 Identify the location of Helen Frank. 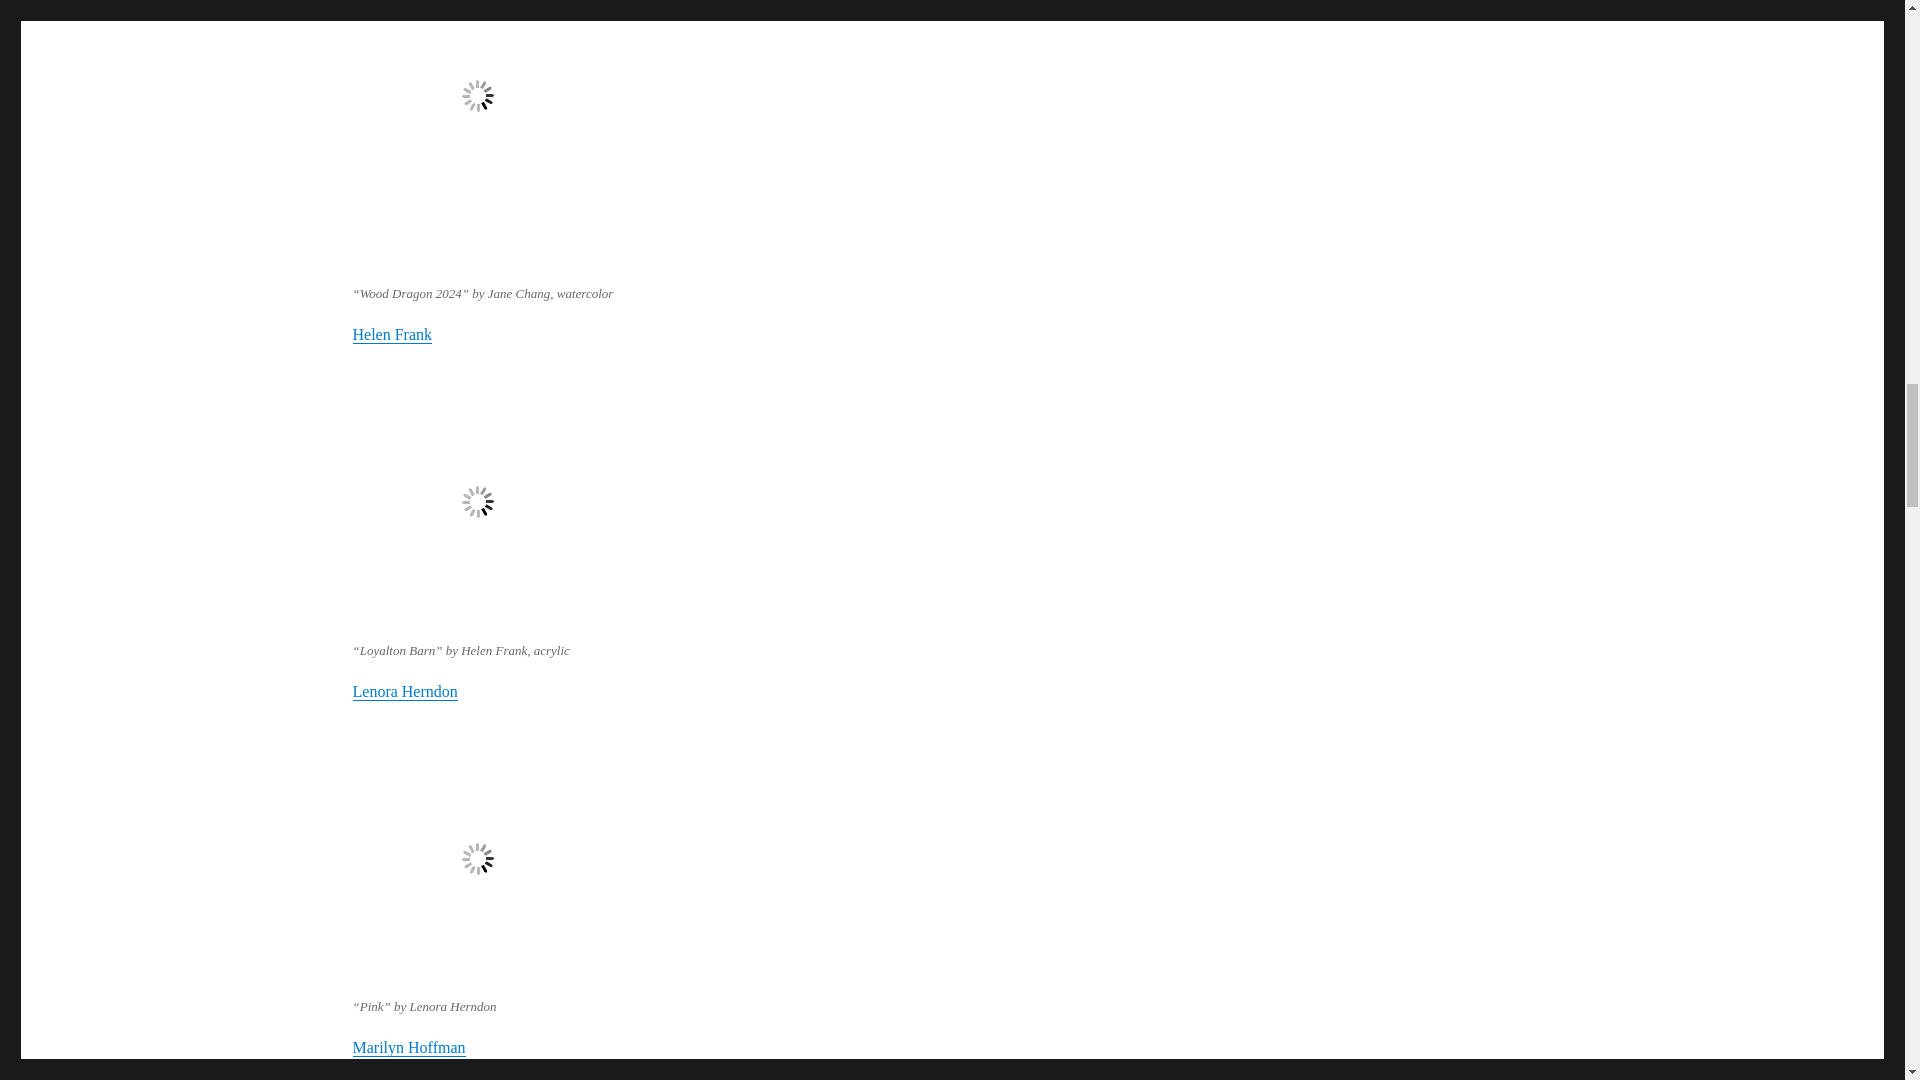
(392, 334).